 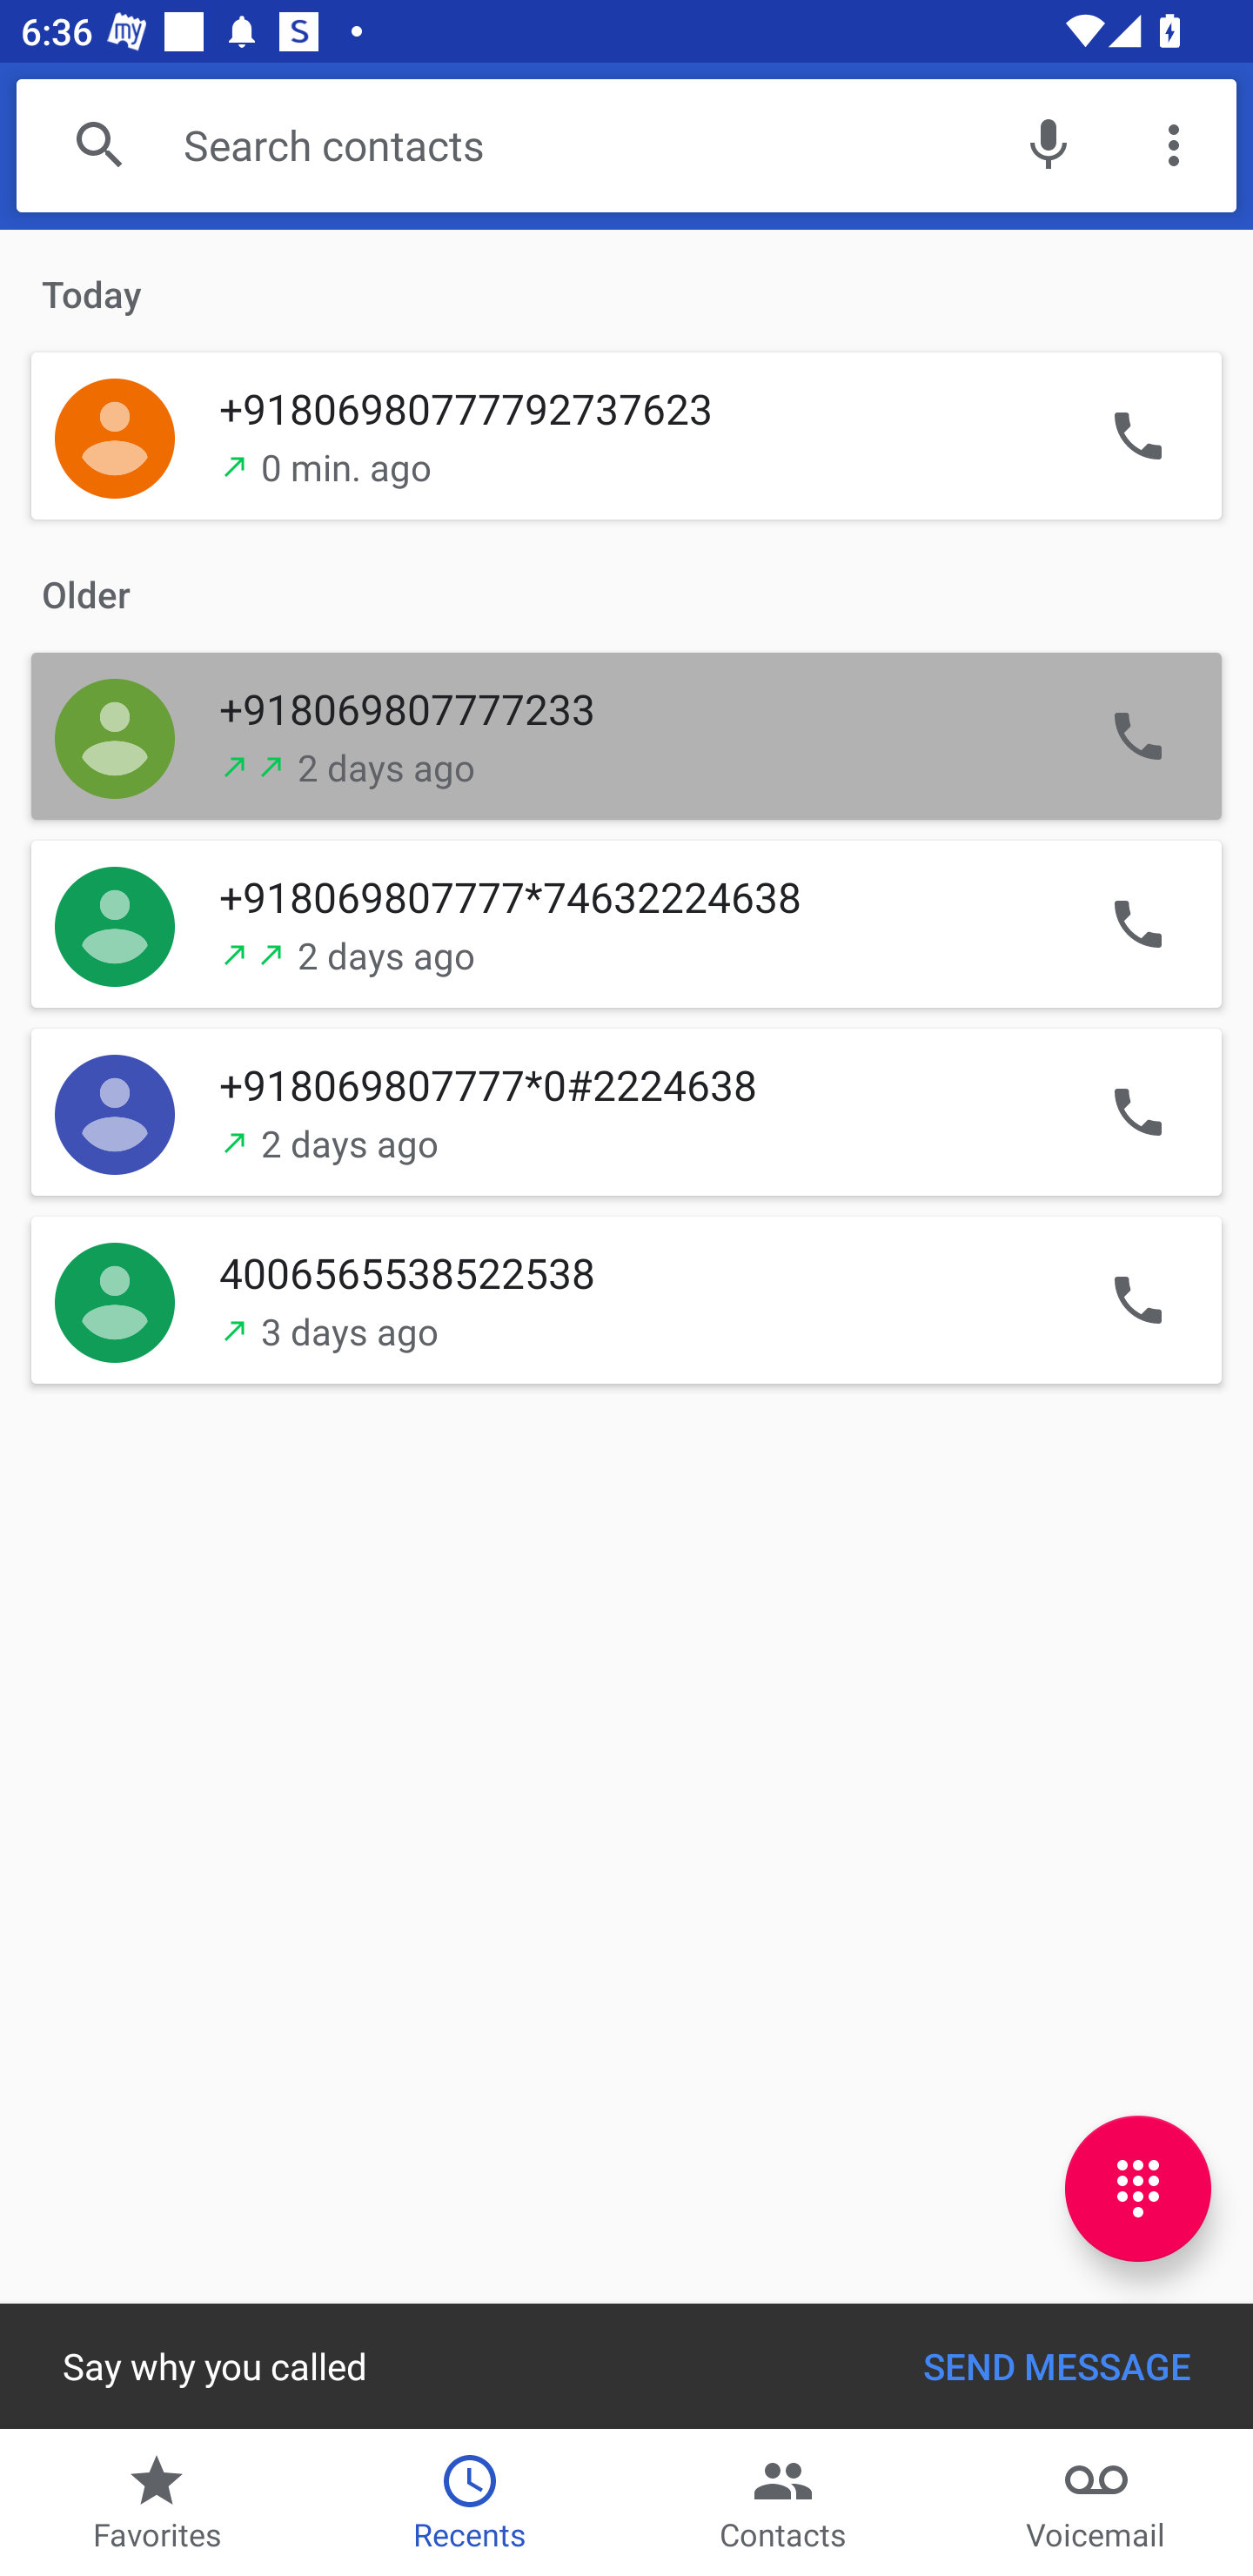 What do you see at coordinates (1137, 922) in the screenshot?
I see `Call +918069807777*74632224638` at bounding box center [1137, 922].